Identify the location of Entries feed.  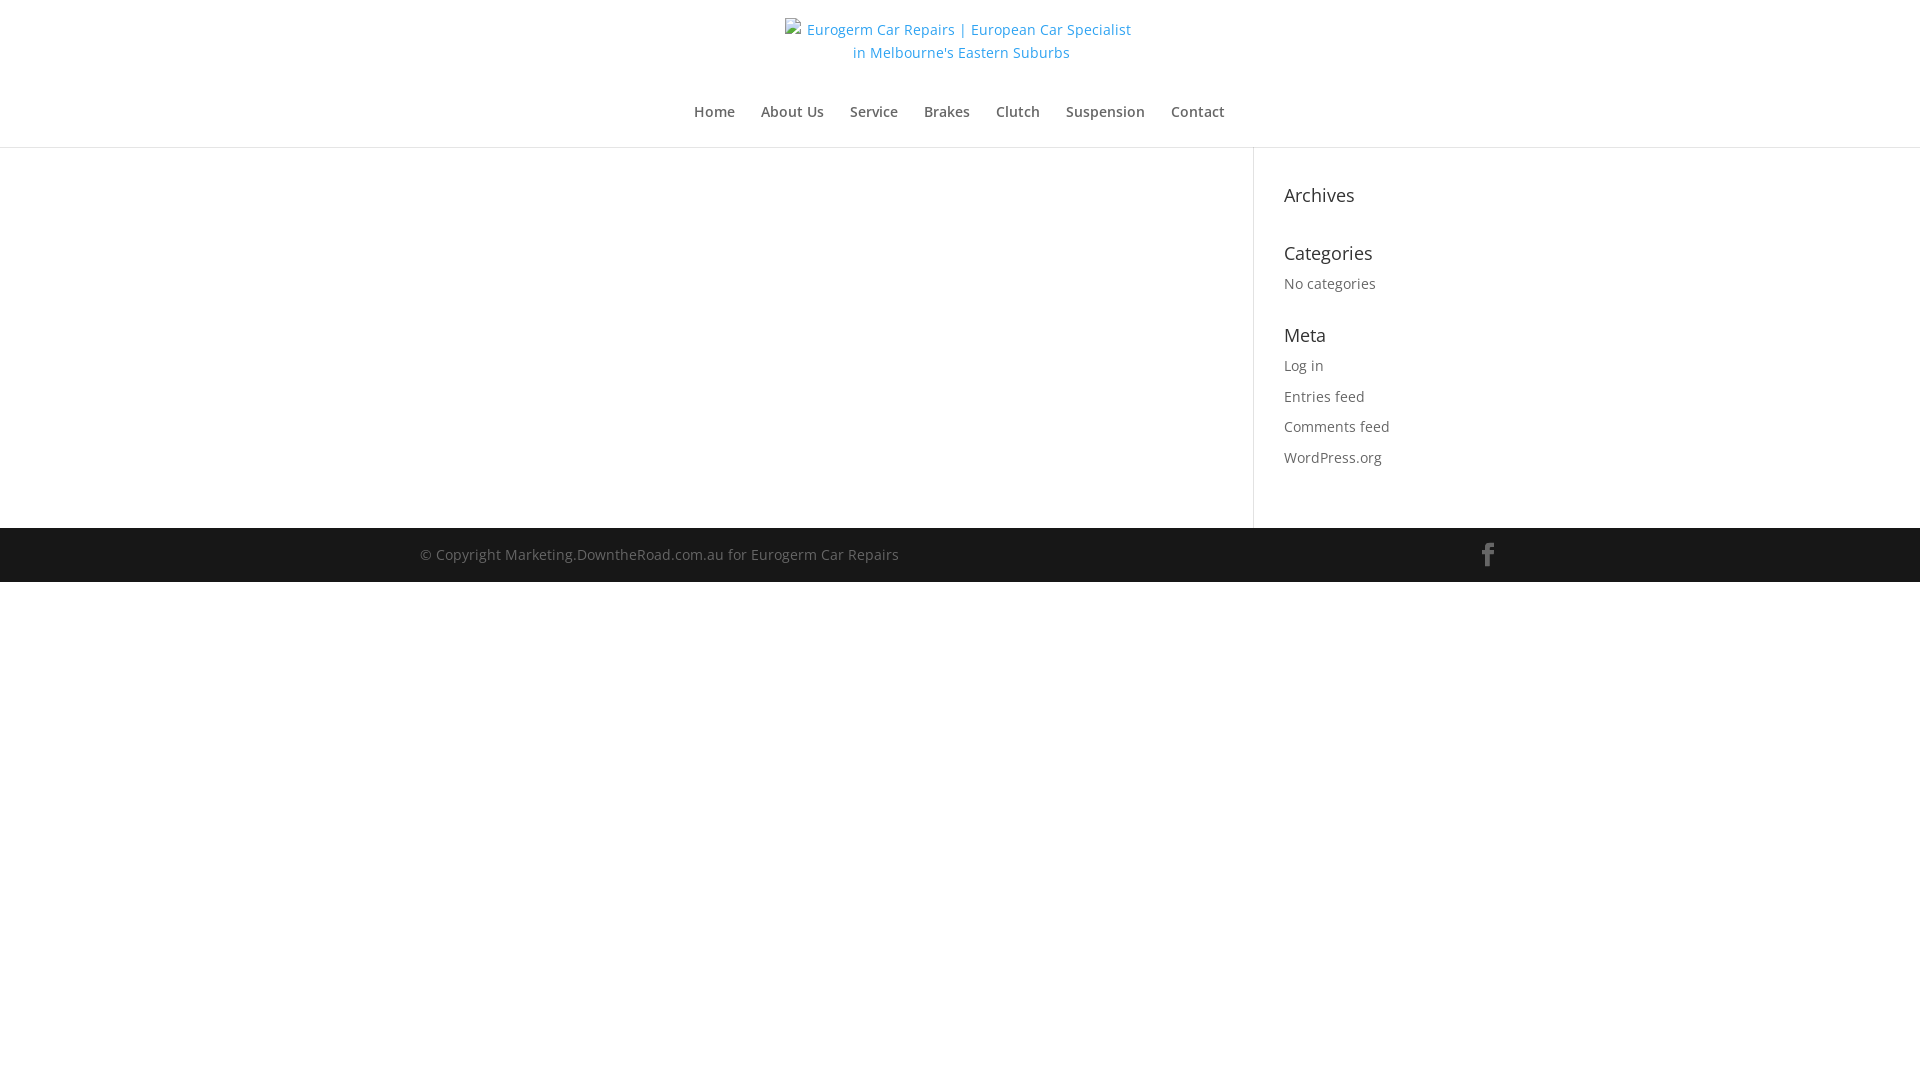
(1324, 396).